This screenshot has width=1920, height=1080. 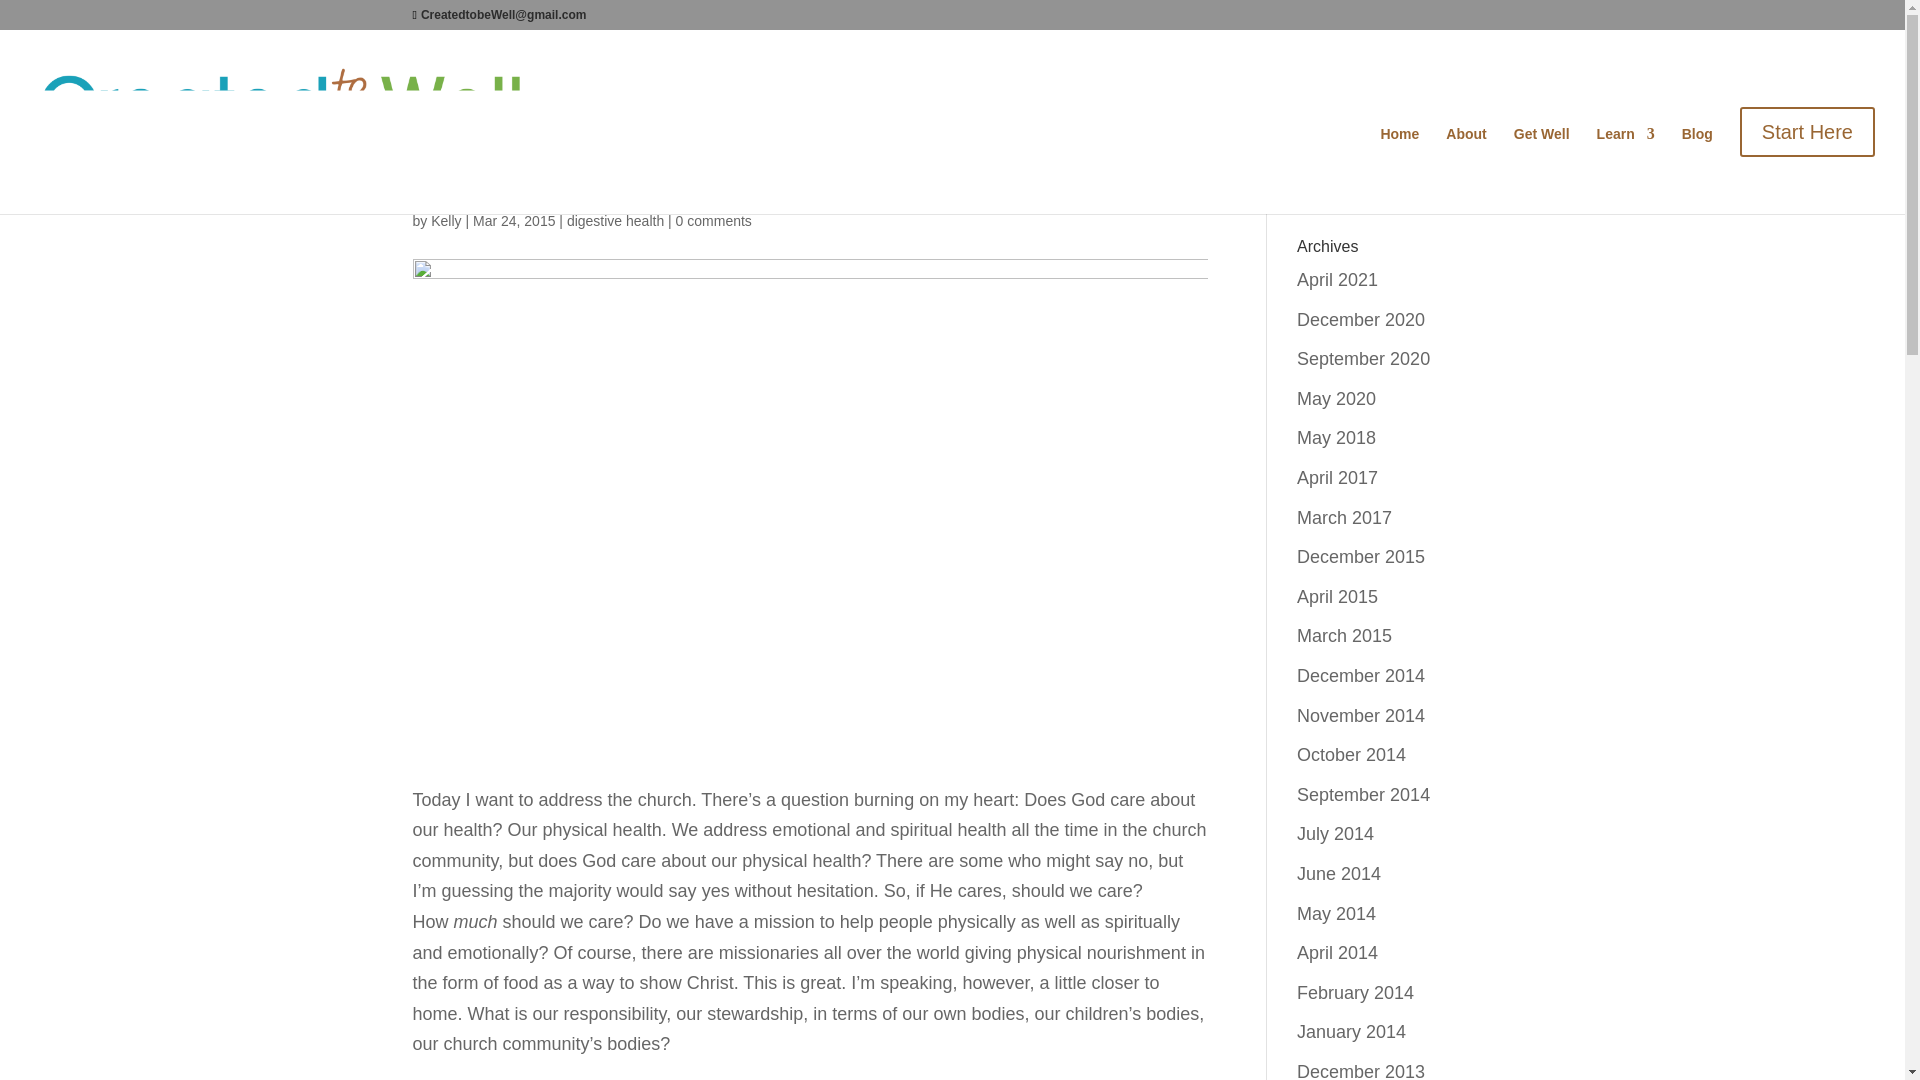 What do you see at coordinates (1336, 398) in the screenshot?
I see `May 2020` at bounding box center [1336, 398].